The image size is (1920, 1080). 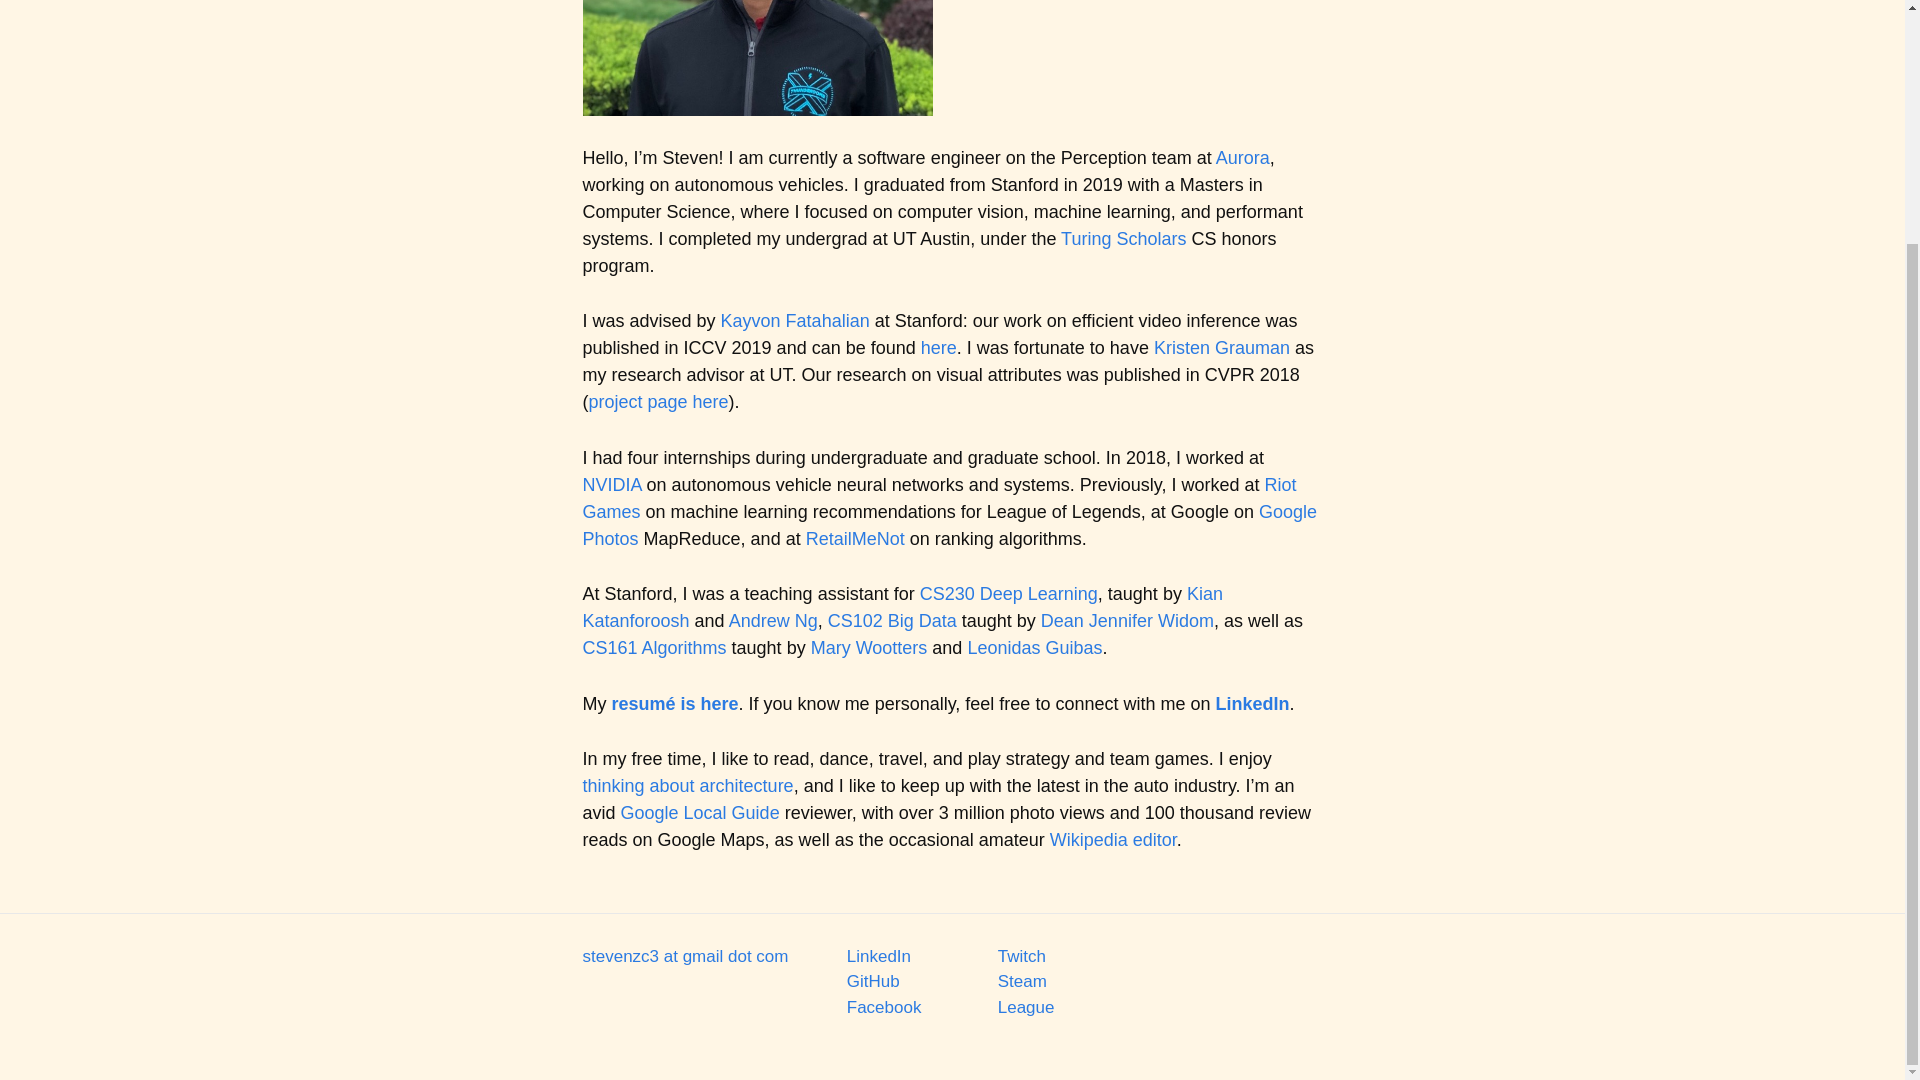 I want to click on GitHub, so click(x=873, y=982).